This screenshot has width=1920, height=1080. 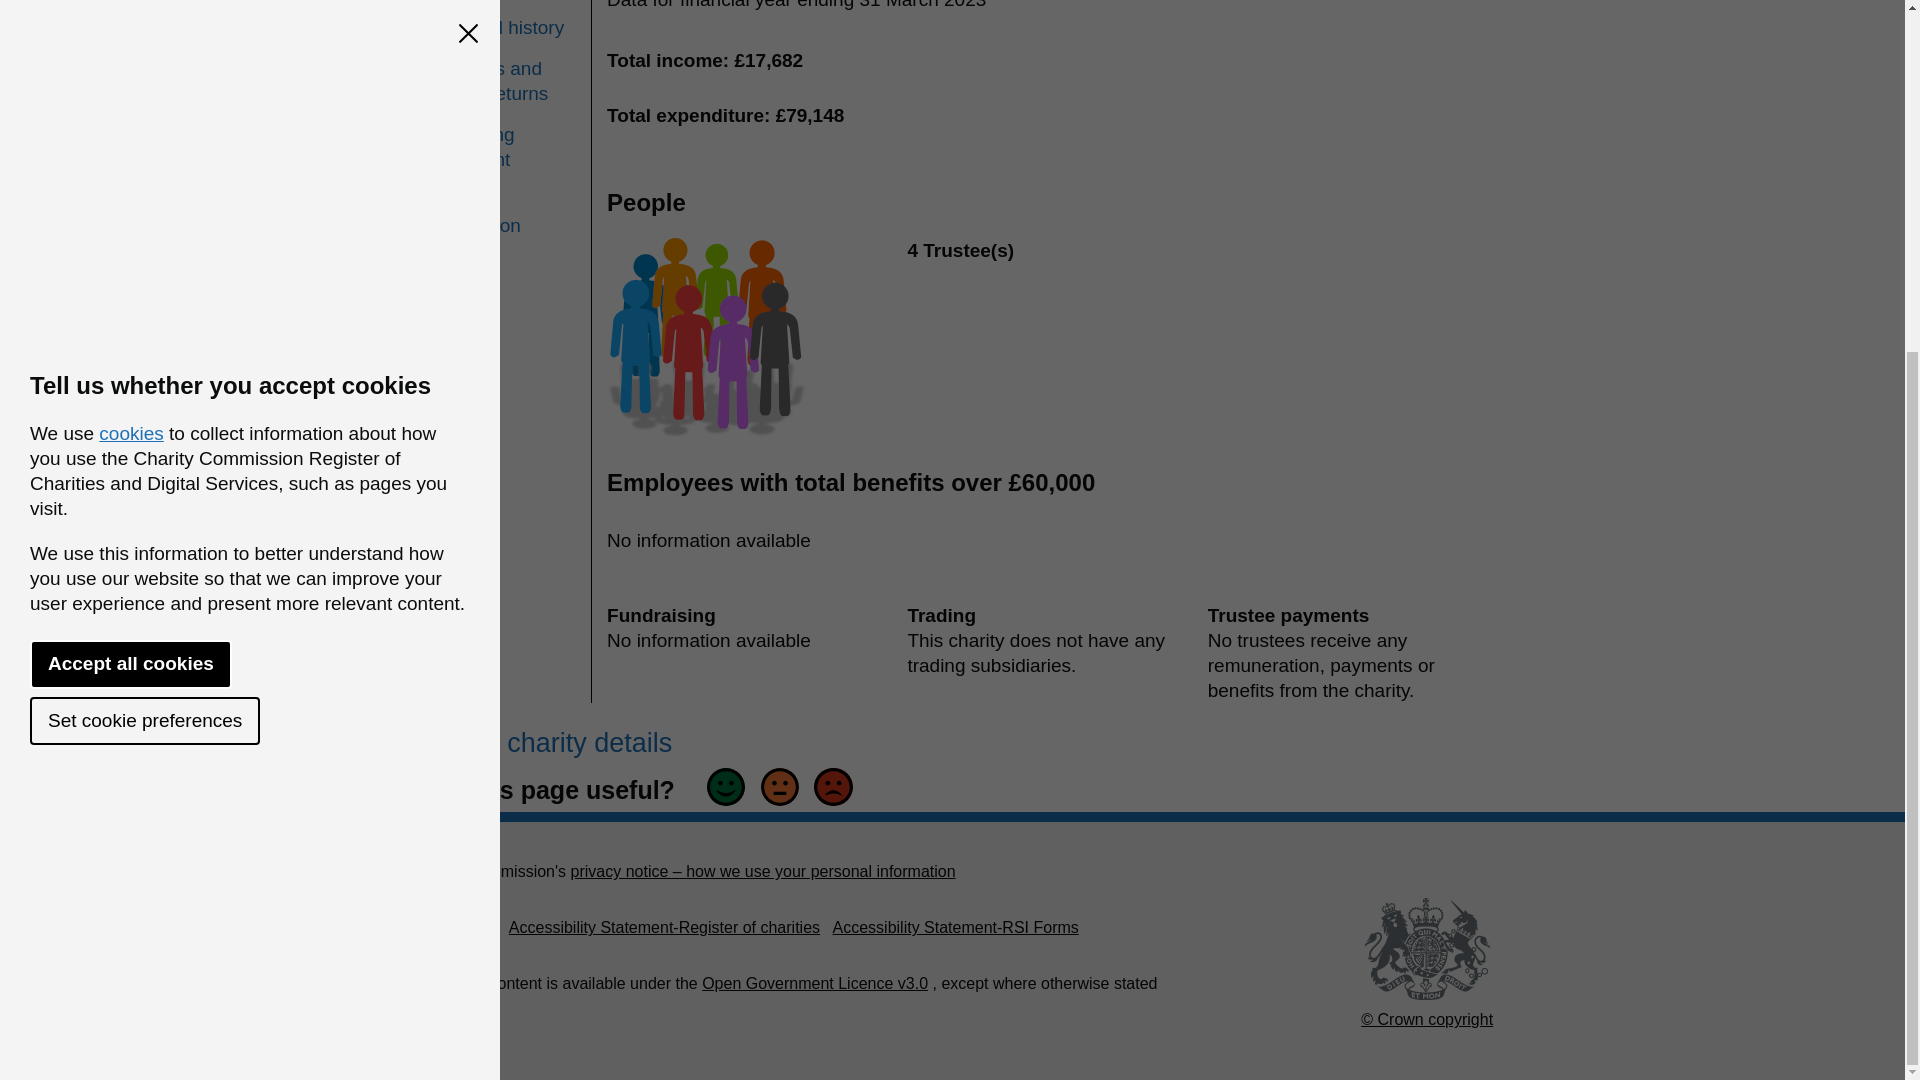 I want to click on Print charity details, so click(x=549, y=742).